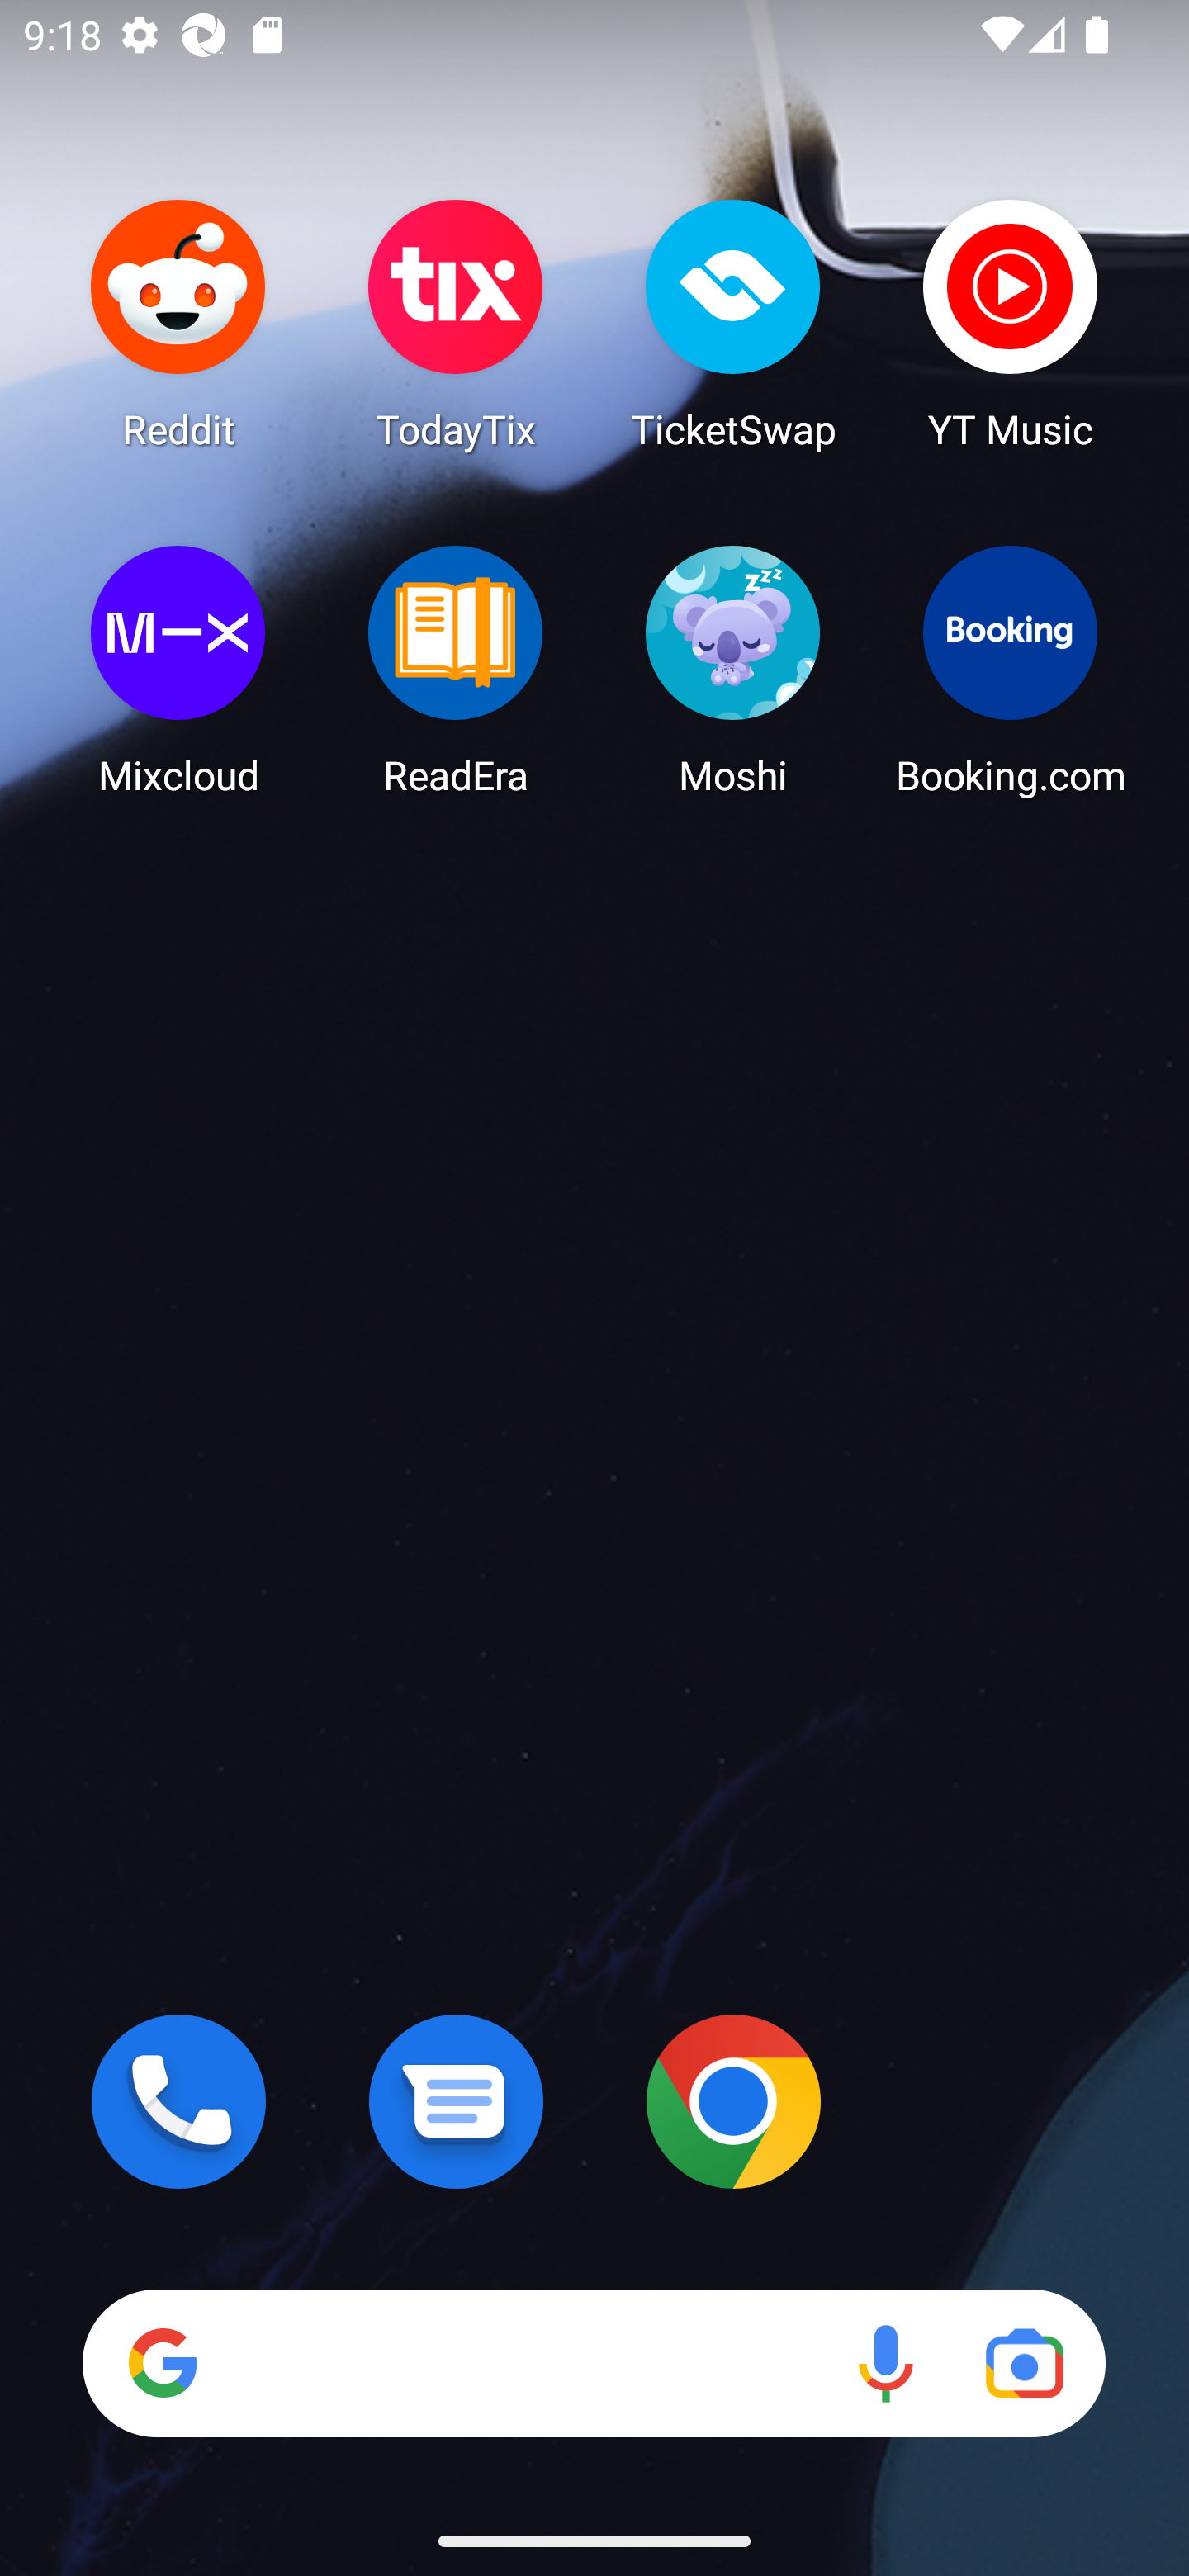 This screenshot has width=1189, height=2576. Describe the element at coordinates (1024, 2363) in the screenshot. I see `Google Lens` at that location.